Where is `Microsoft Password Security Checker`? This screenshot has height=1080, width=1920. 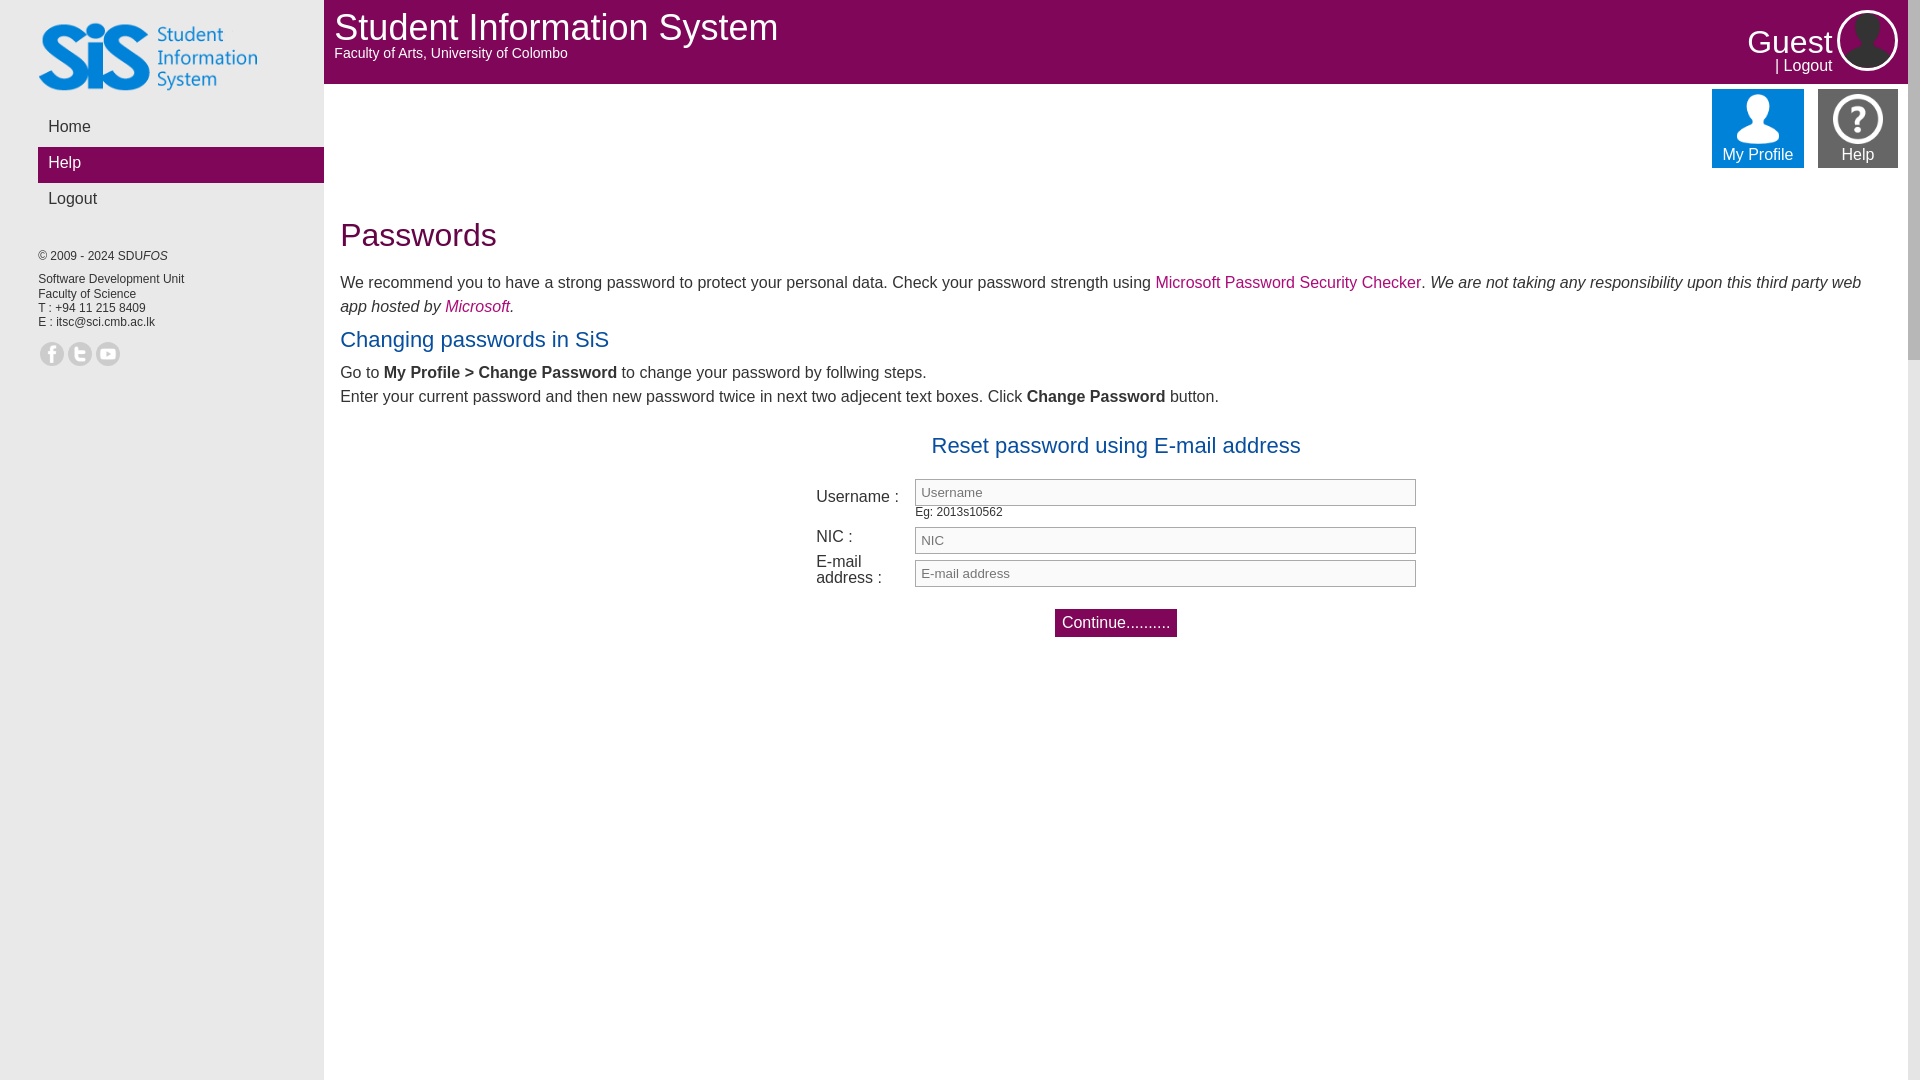 Microsoft Password Security Checker is located at coordinates (1288, 282).